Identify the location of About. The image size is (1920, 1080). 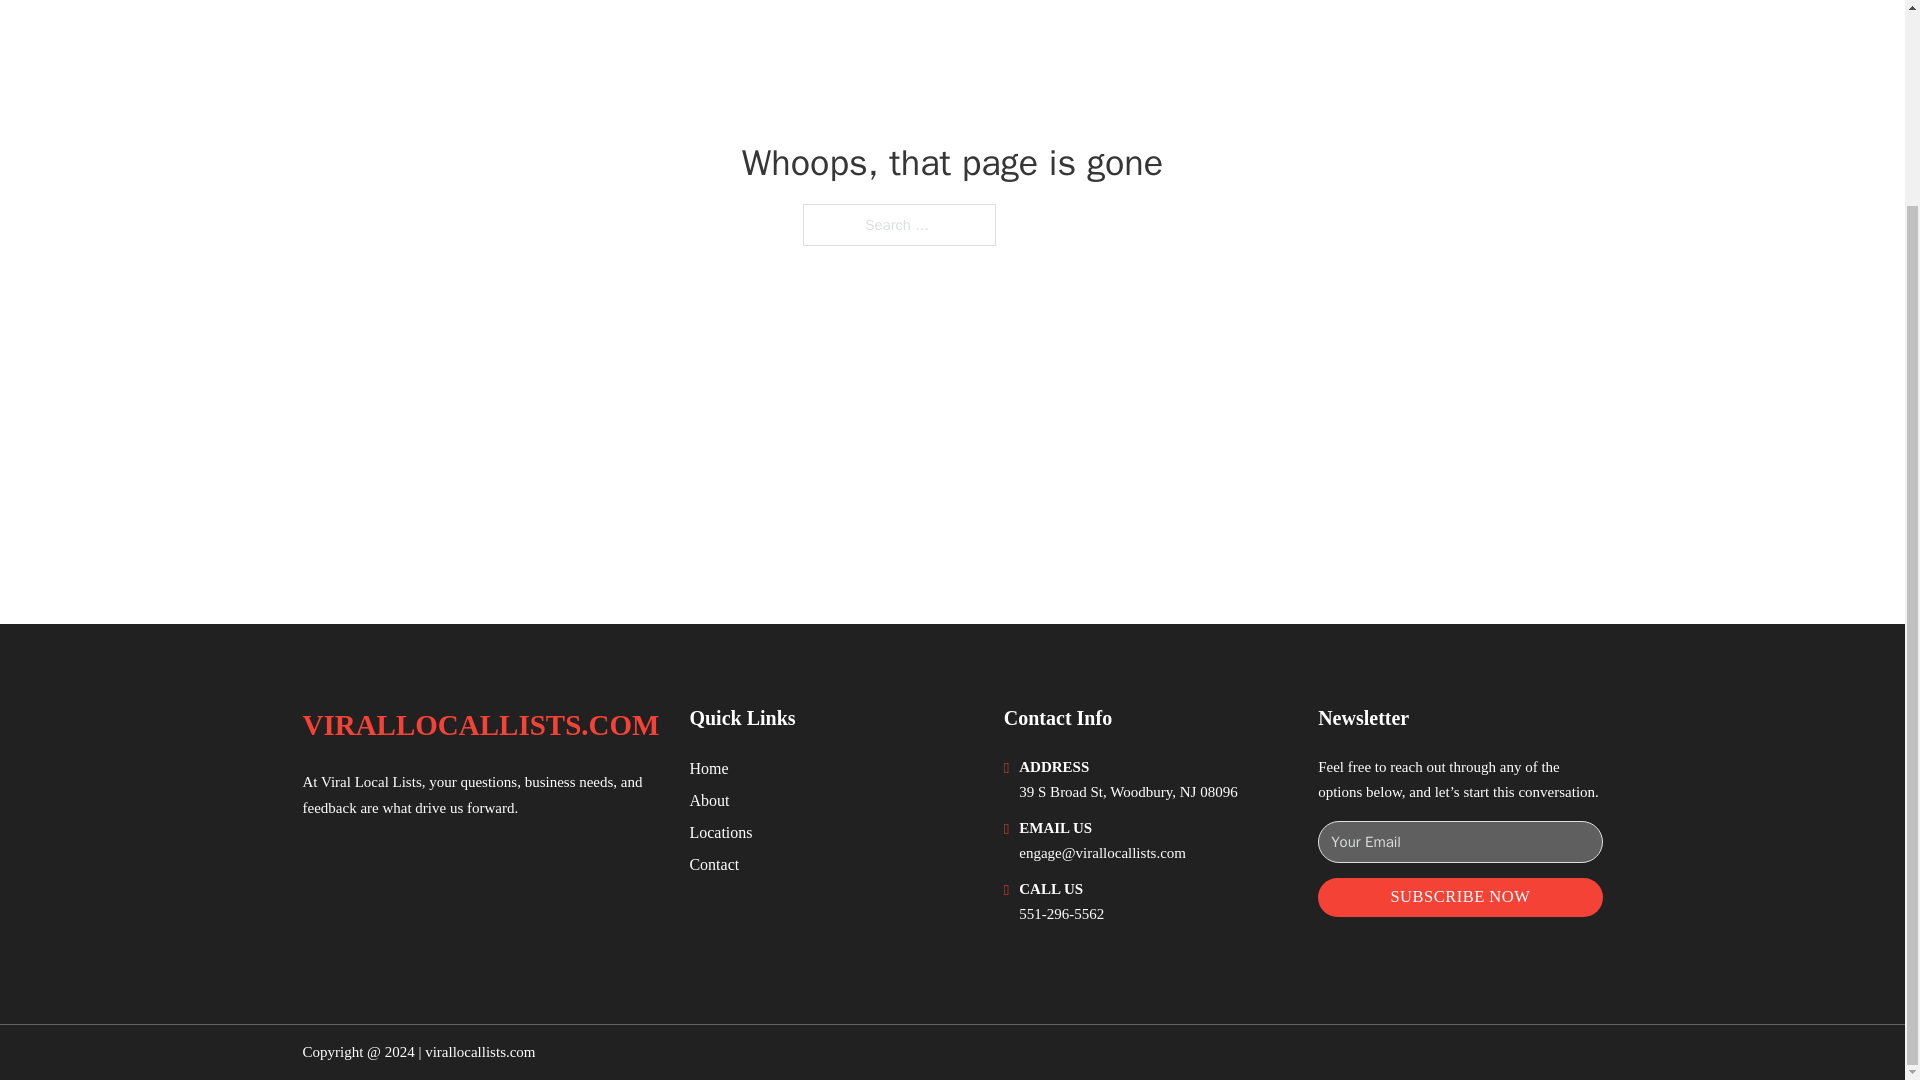
(709, 800).